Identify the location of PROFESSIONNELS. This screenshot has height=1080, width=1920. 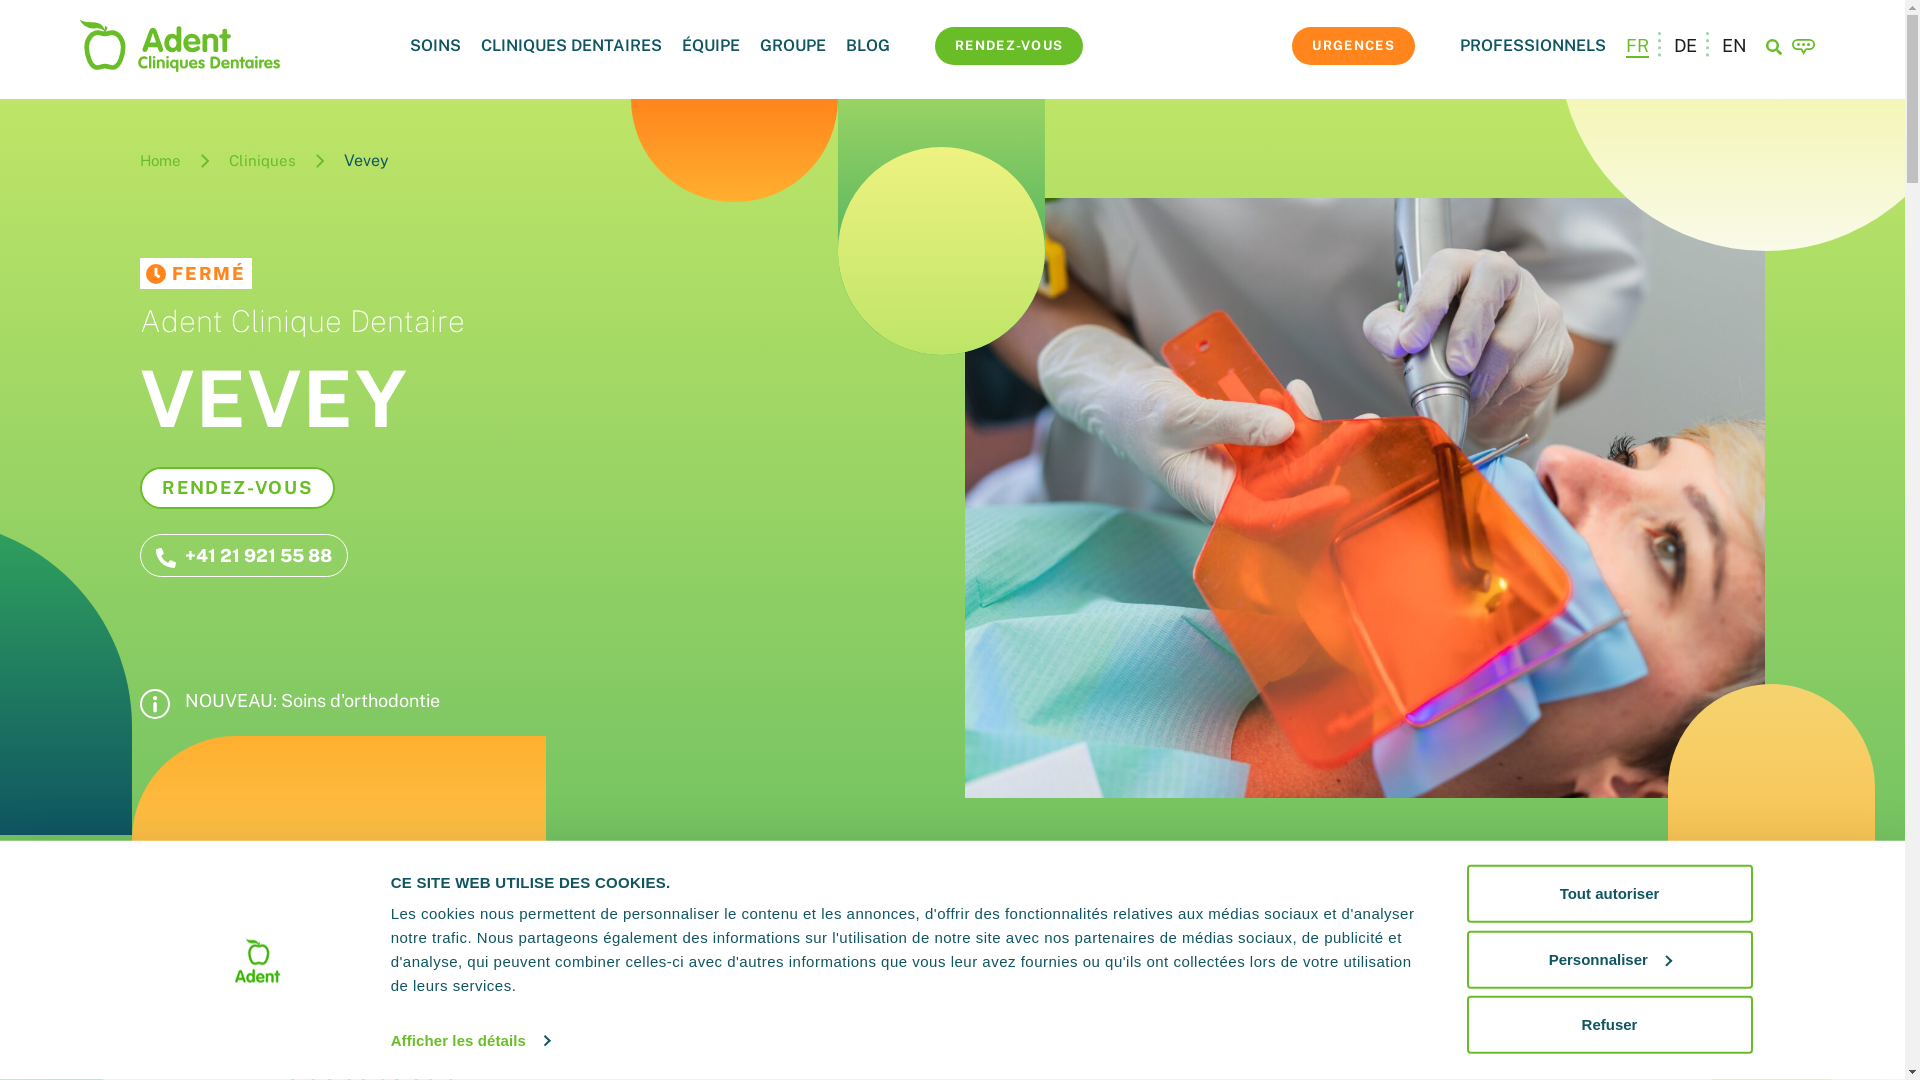
(1533, 46).